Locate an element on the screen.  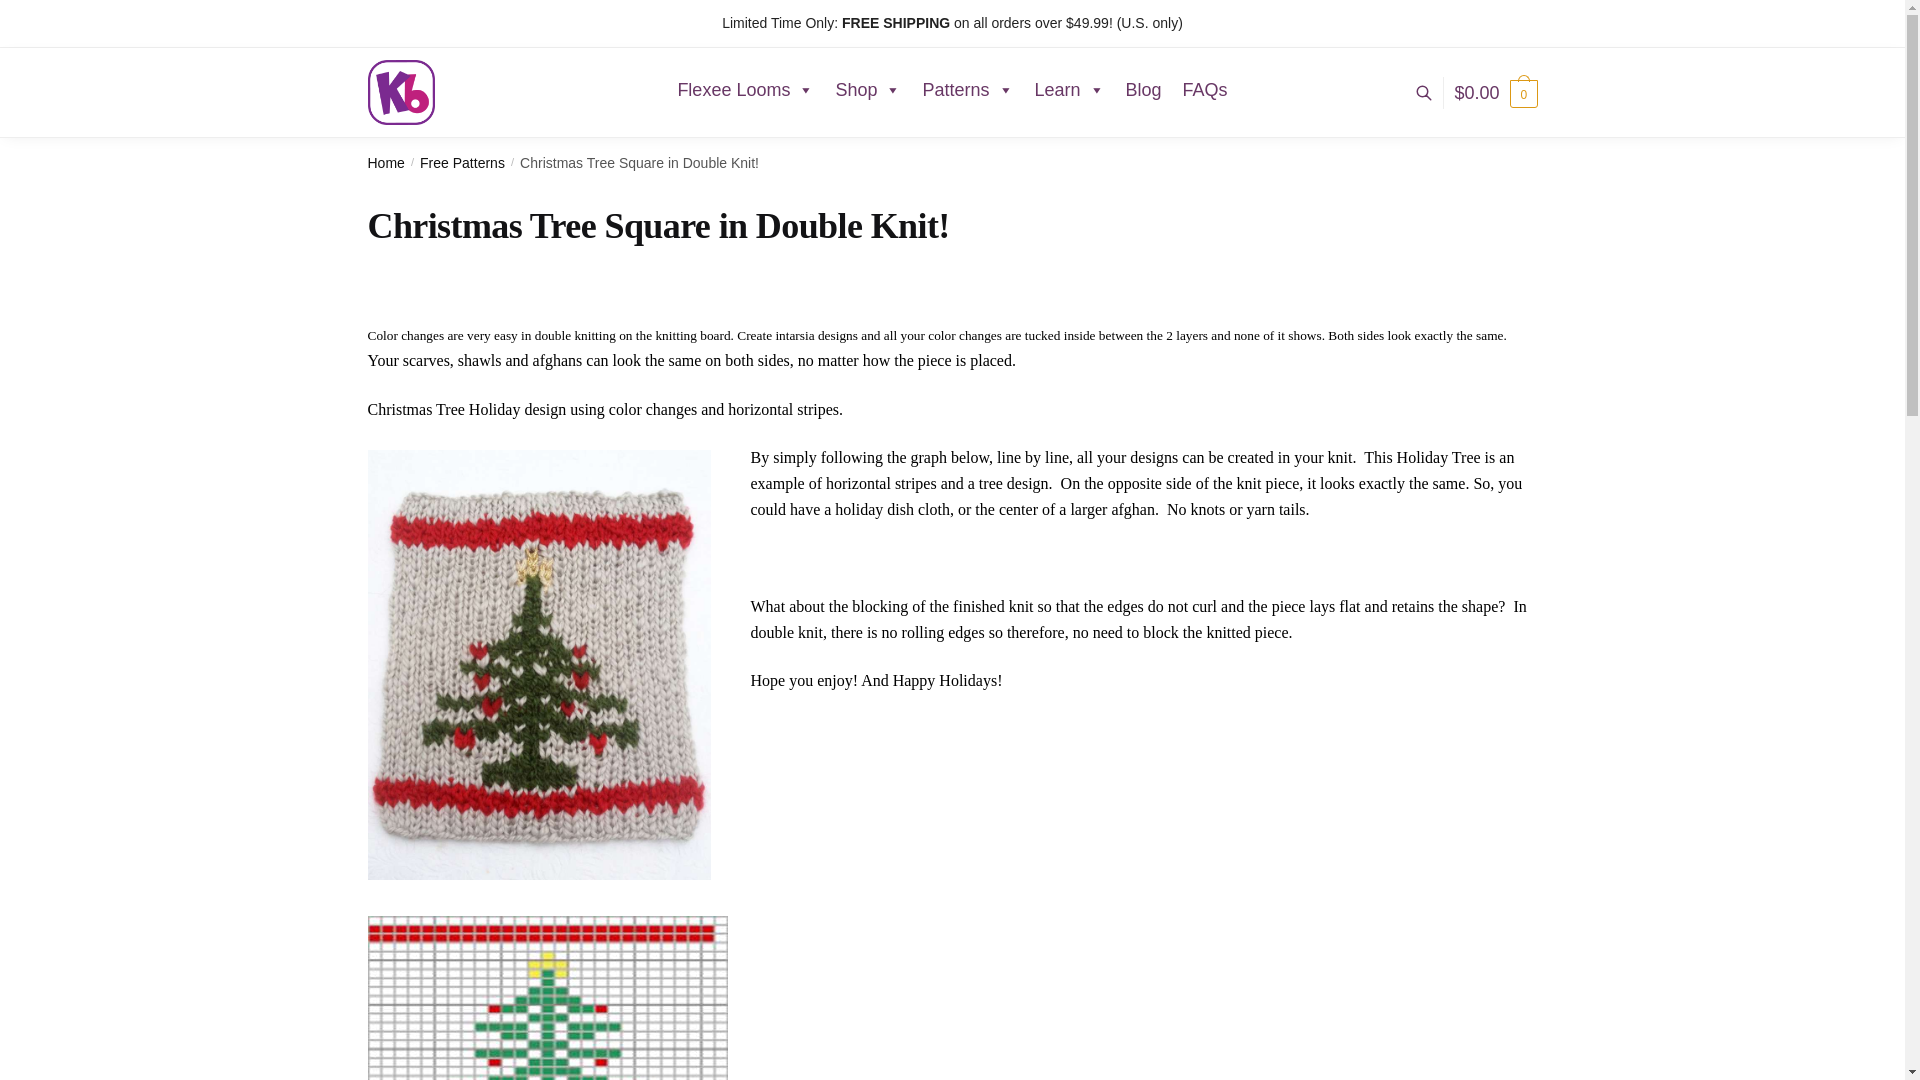
Shop is located at coordinates (868, 90).